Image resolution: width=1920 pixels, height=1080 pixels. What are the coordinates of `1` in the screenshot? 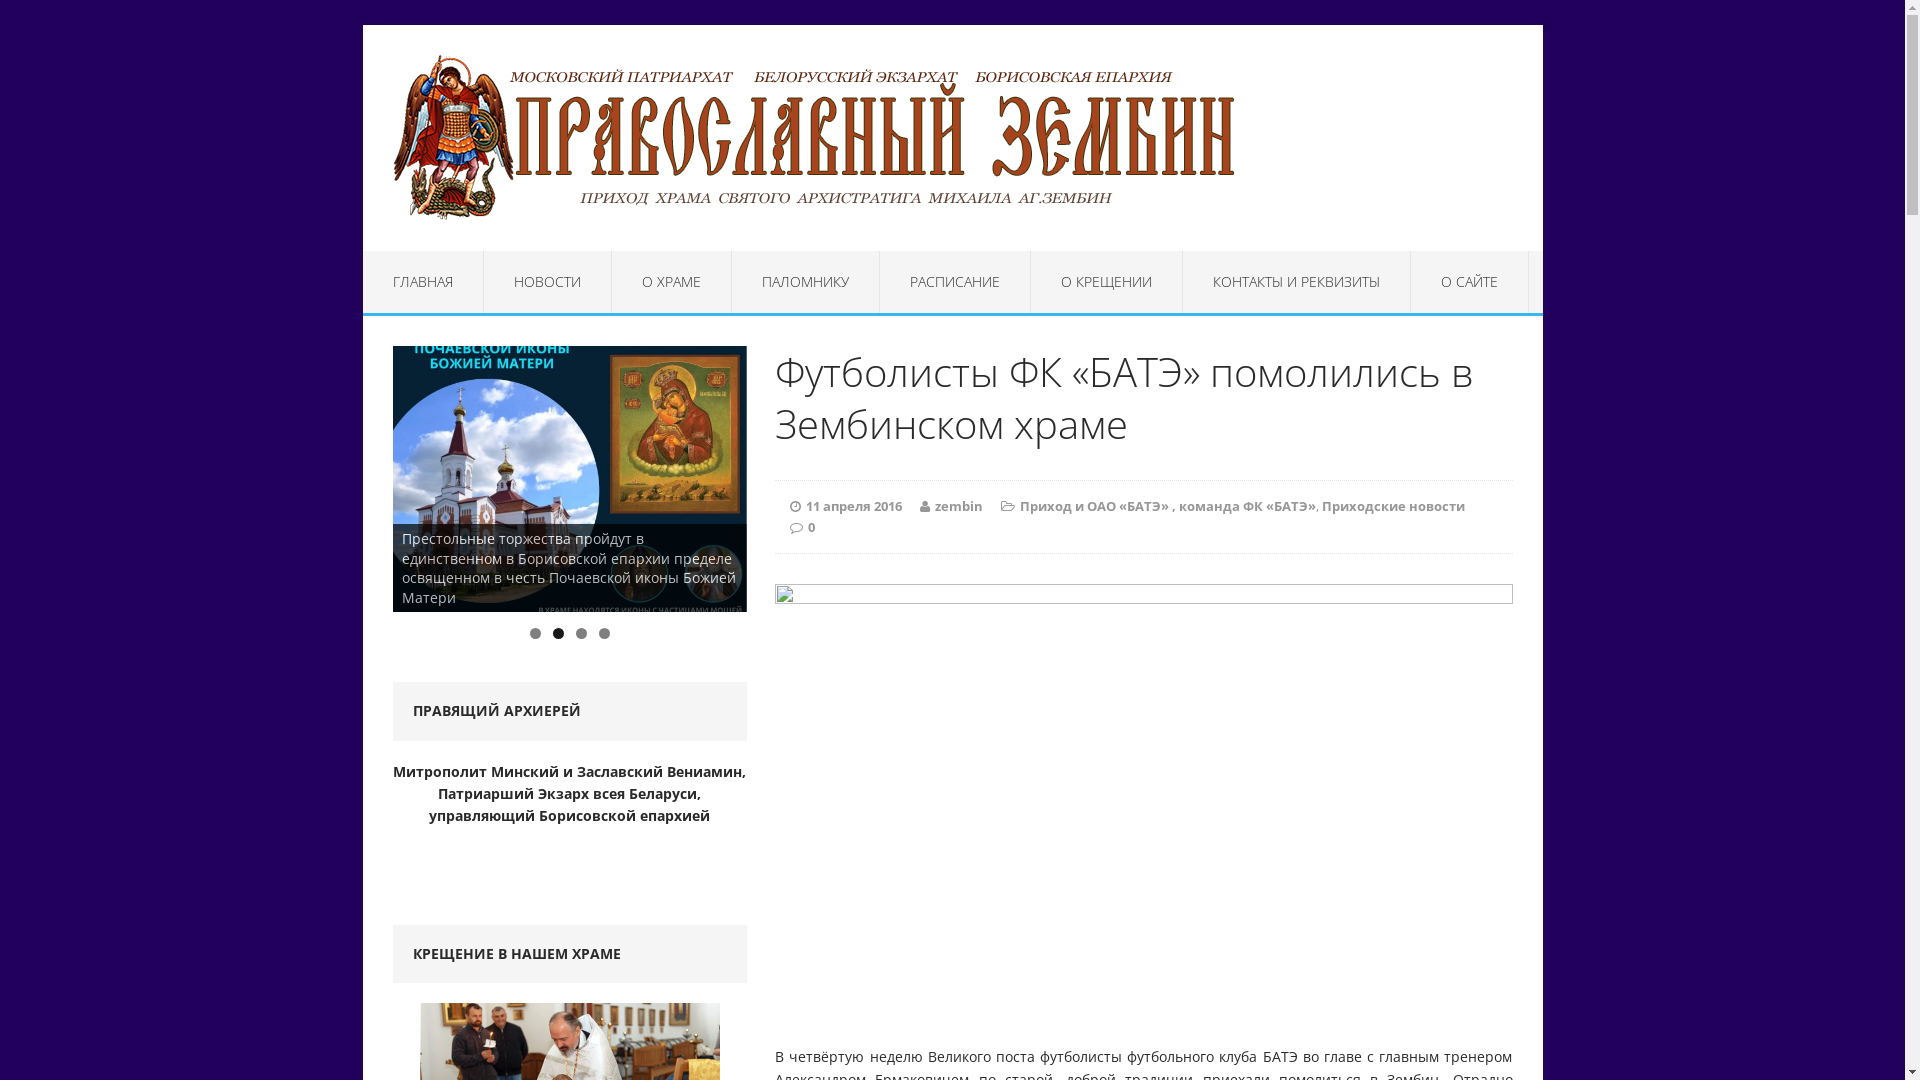 It's located at (536, 634).